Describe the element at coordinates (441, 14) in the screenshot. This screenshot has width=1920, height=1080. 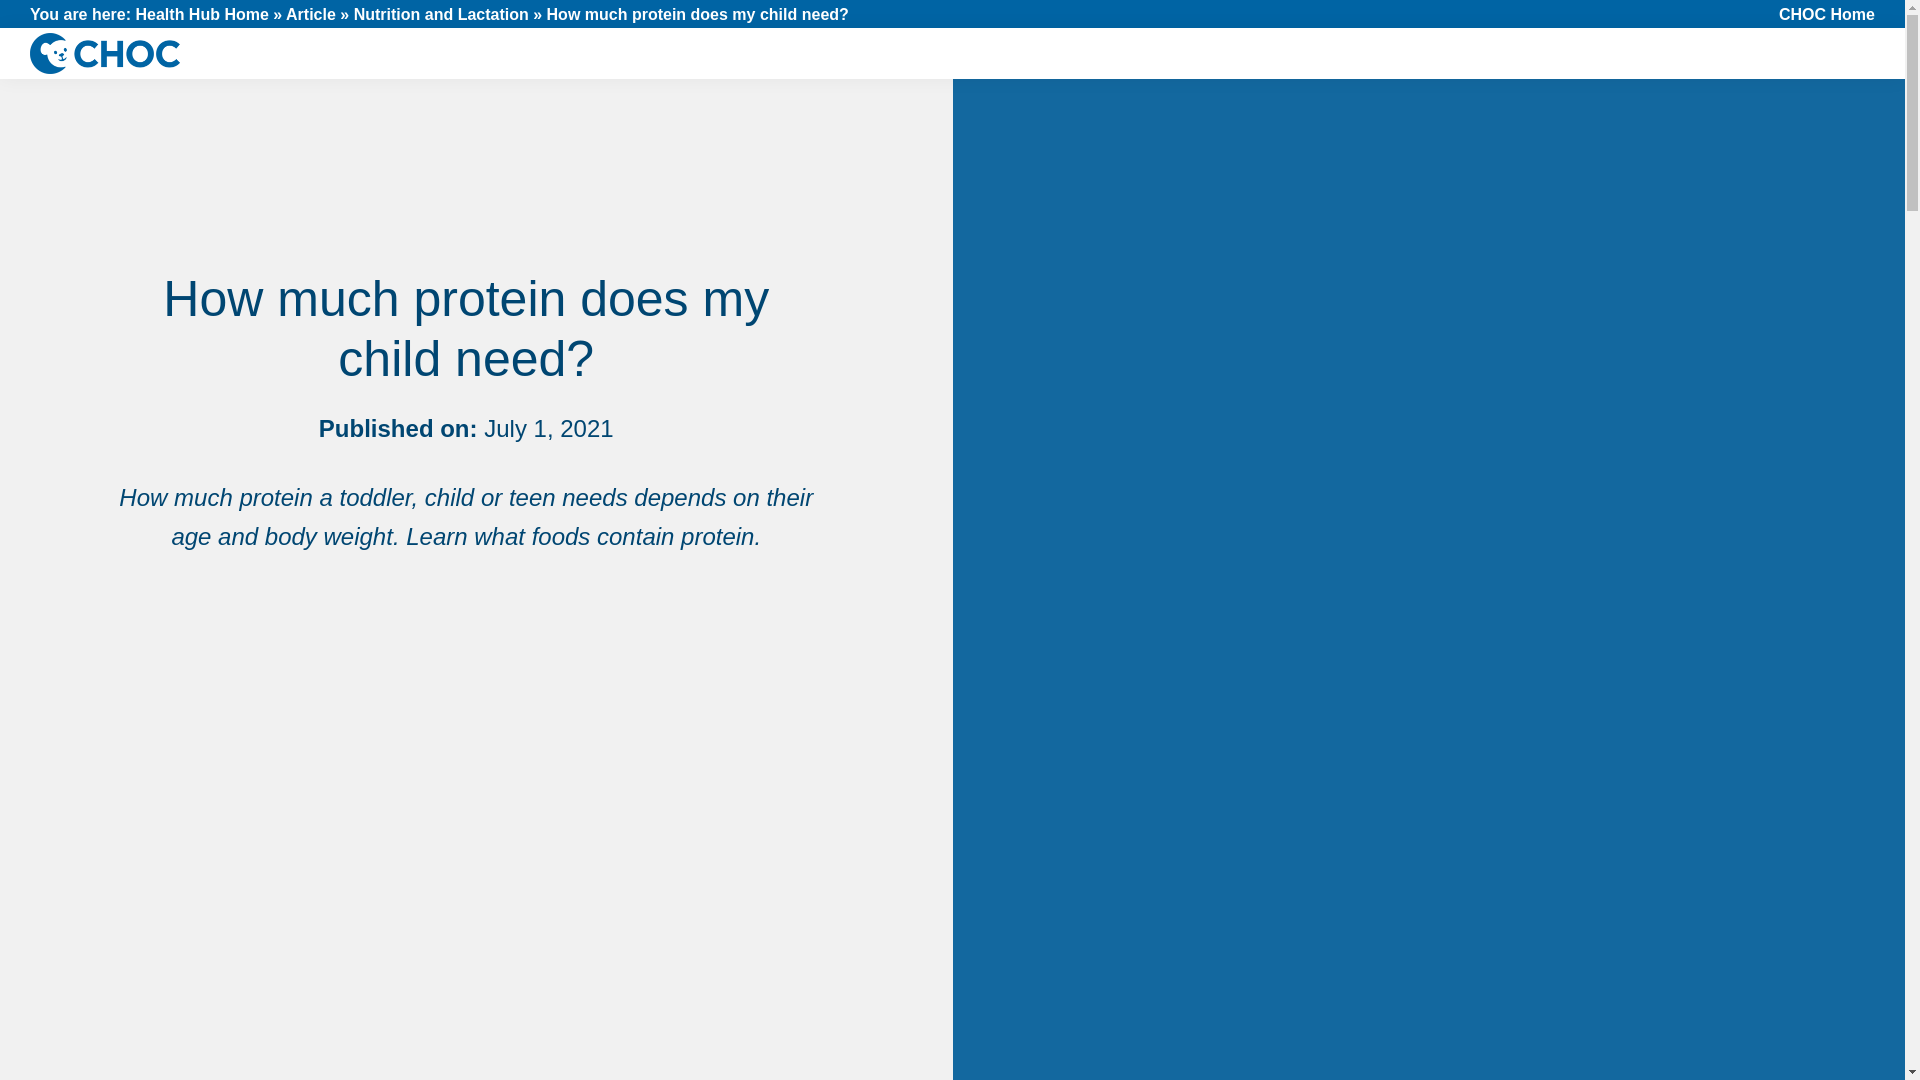
I see `Nutrition and Lactation` at that location.